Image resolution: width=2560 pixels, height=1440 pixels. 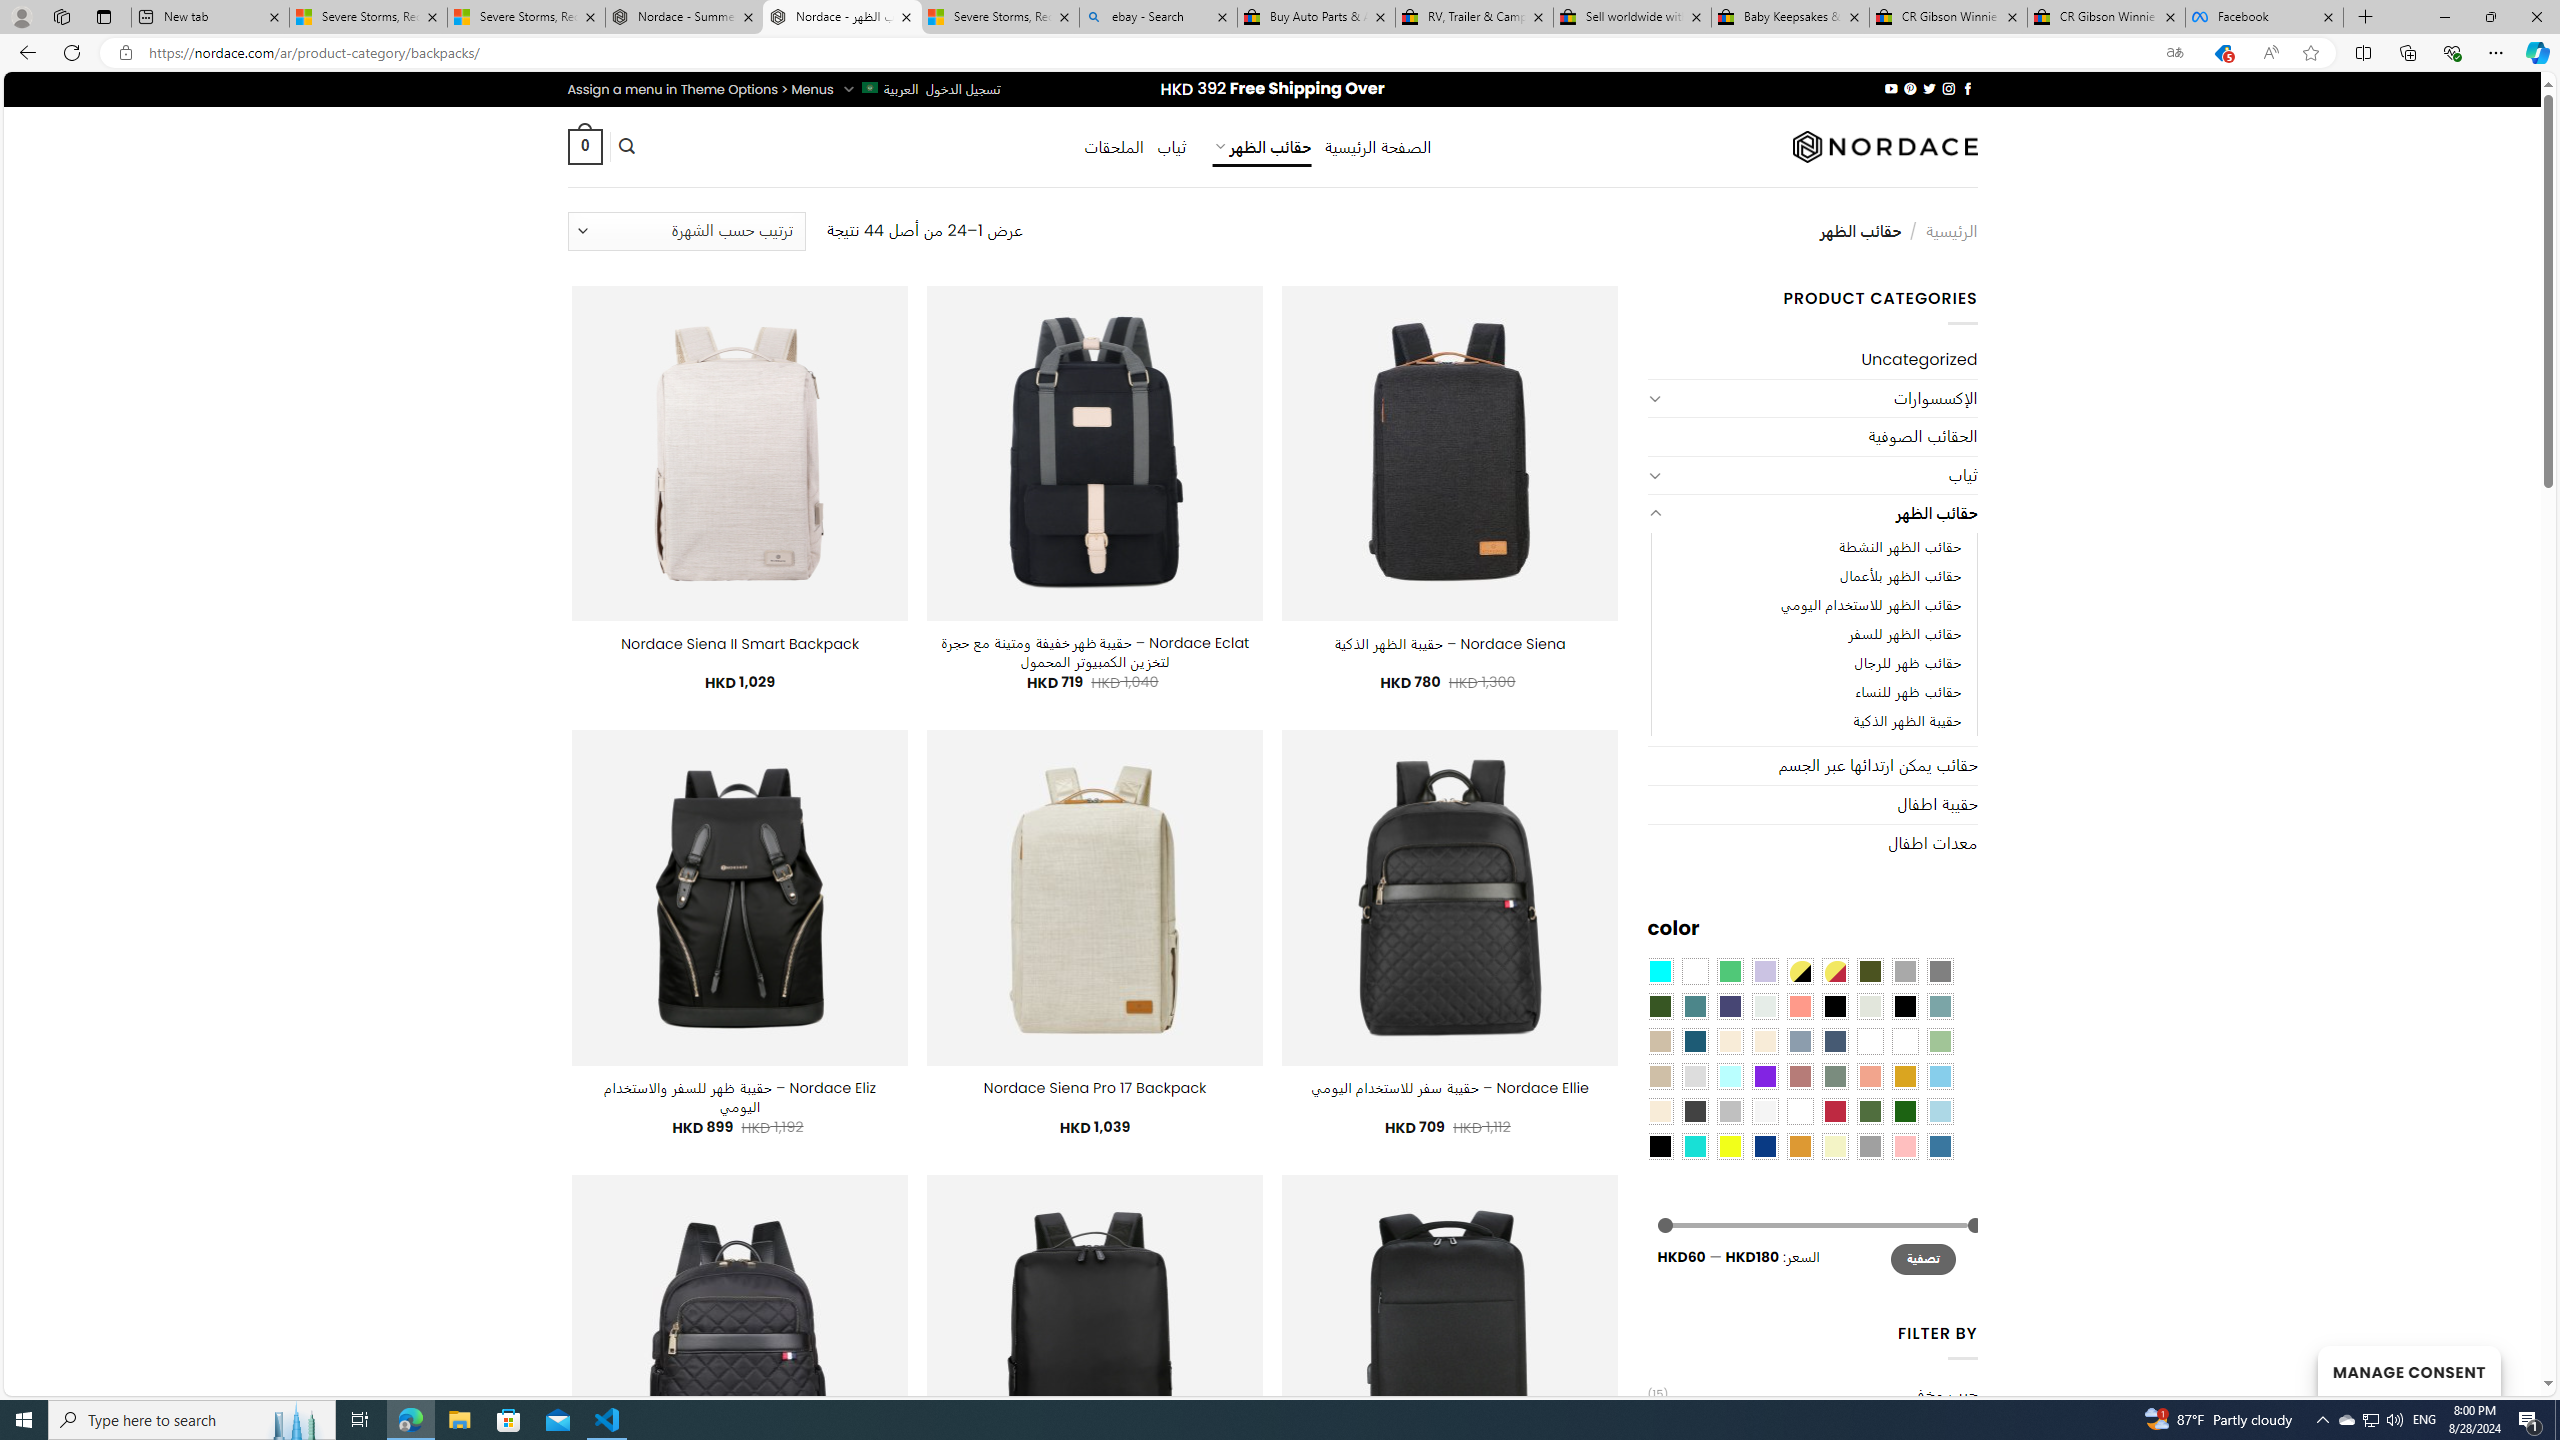 What do you see at coordinates (1315, 17) in the screenshot?
I see `Buy Auto Parts & Accessories | eBay` at bounding box center [1315, 17].